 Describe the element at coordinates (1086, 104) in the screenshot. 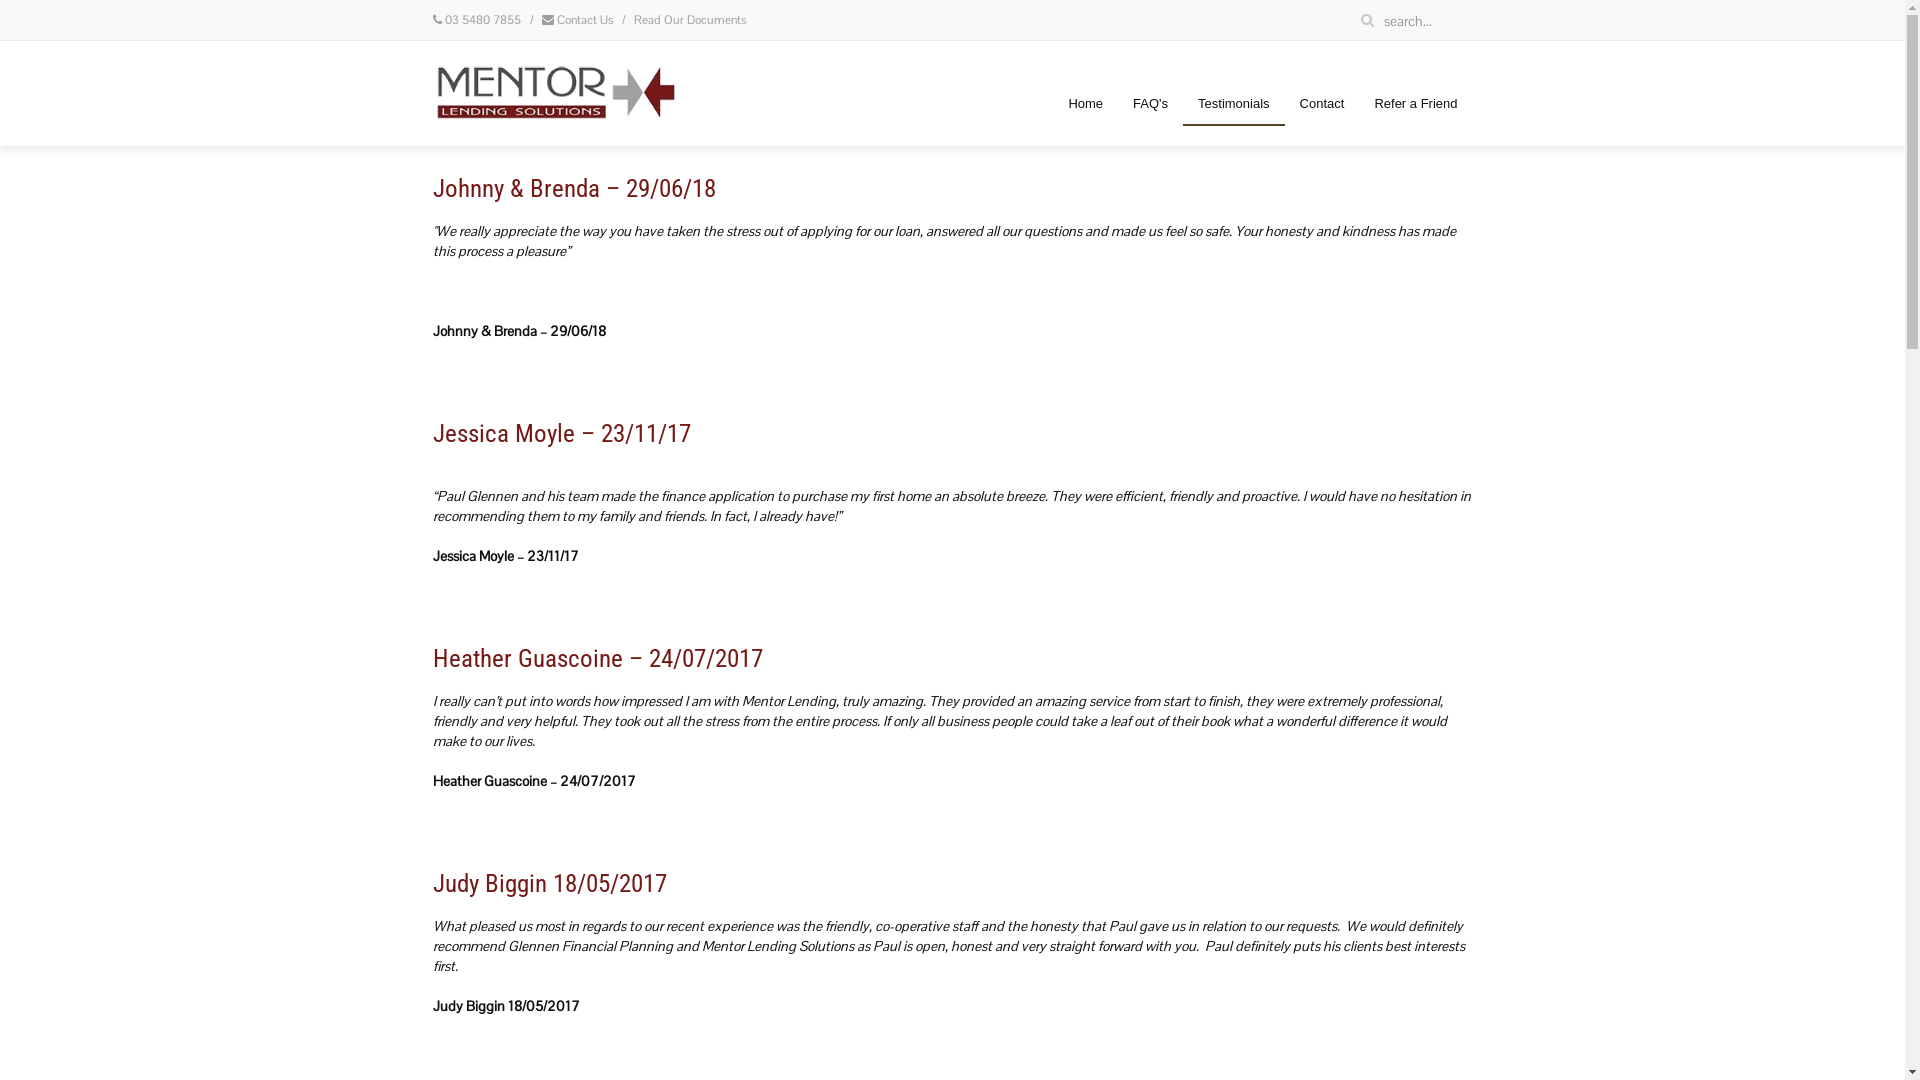

I see `Home` at that location.